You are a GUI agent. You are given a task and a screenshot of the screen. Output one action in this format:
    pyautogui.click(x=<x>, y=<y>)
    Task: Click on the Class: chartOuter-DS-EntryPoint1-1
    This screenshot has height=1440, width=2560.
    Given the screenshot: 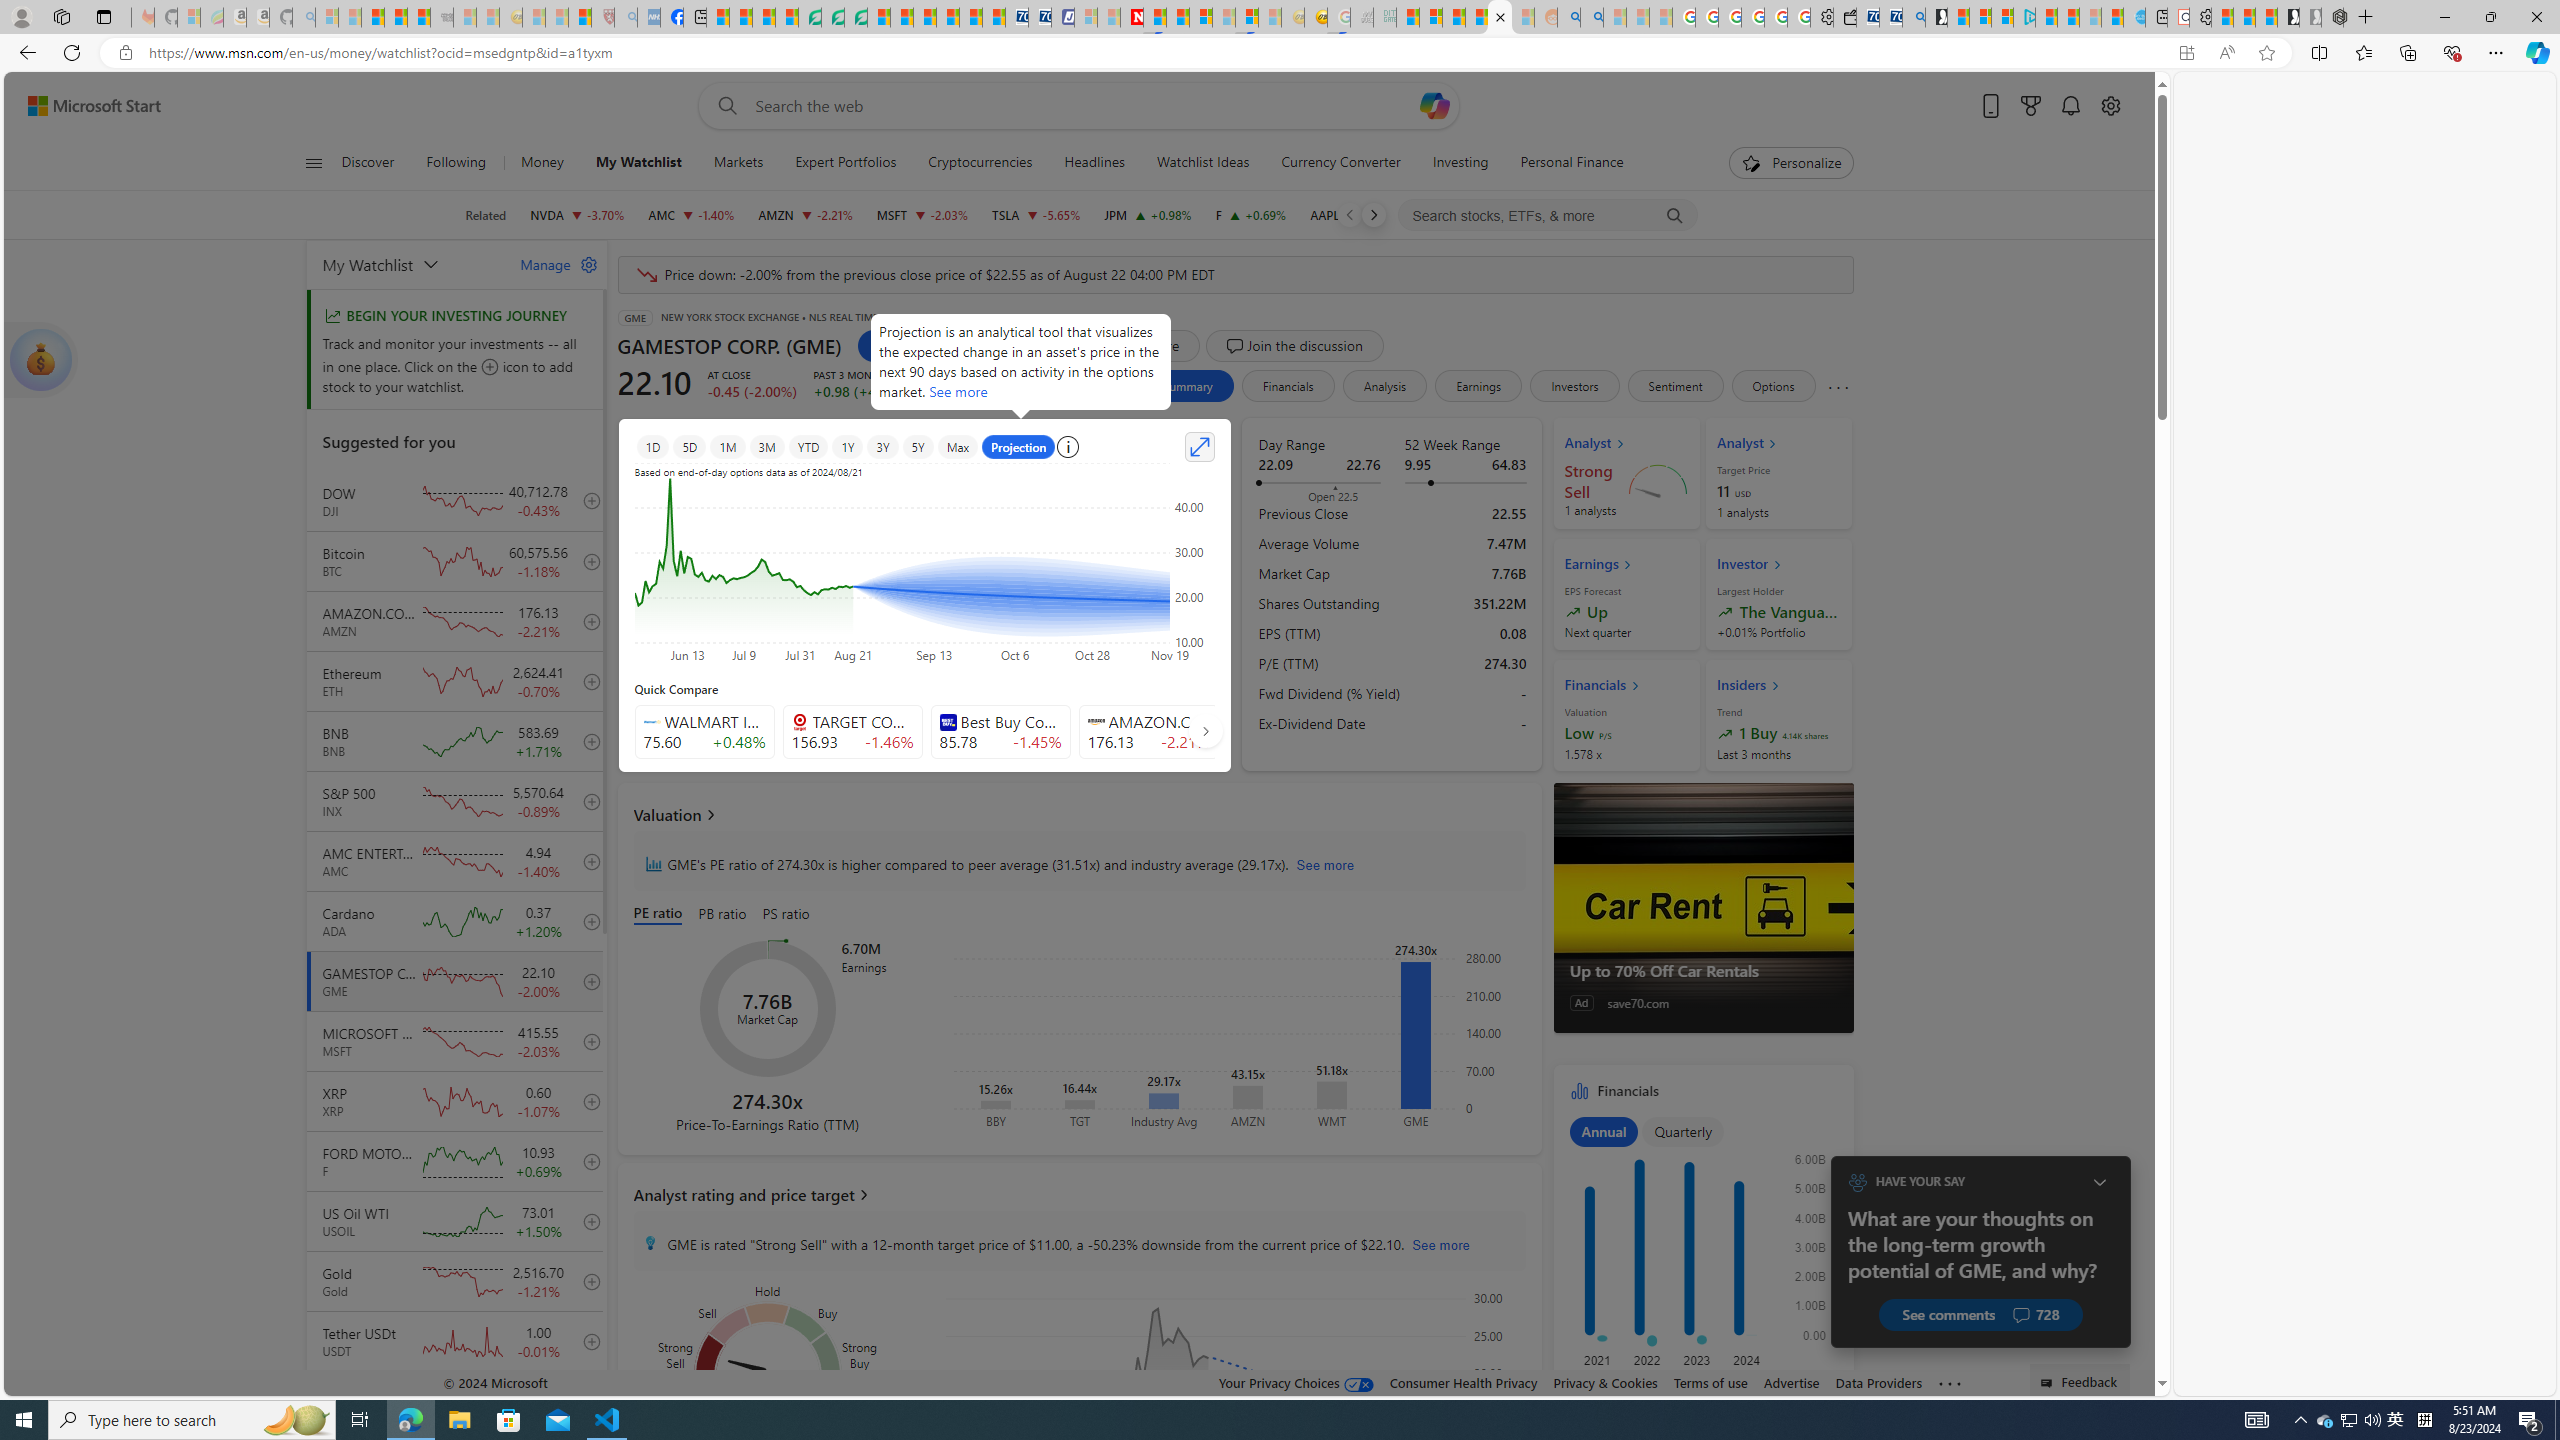 What is the action you would take?
    pyautogui.click(x=1700, y=1254)
    